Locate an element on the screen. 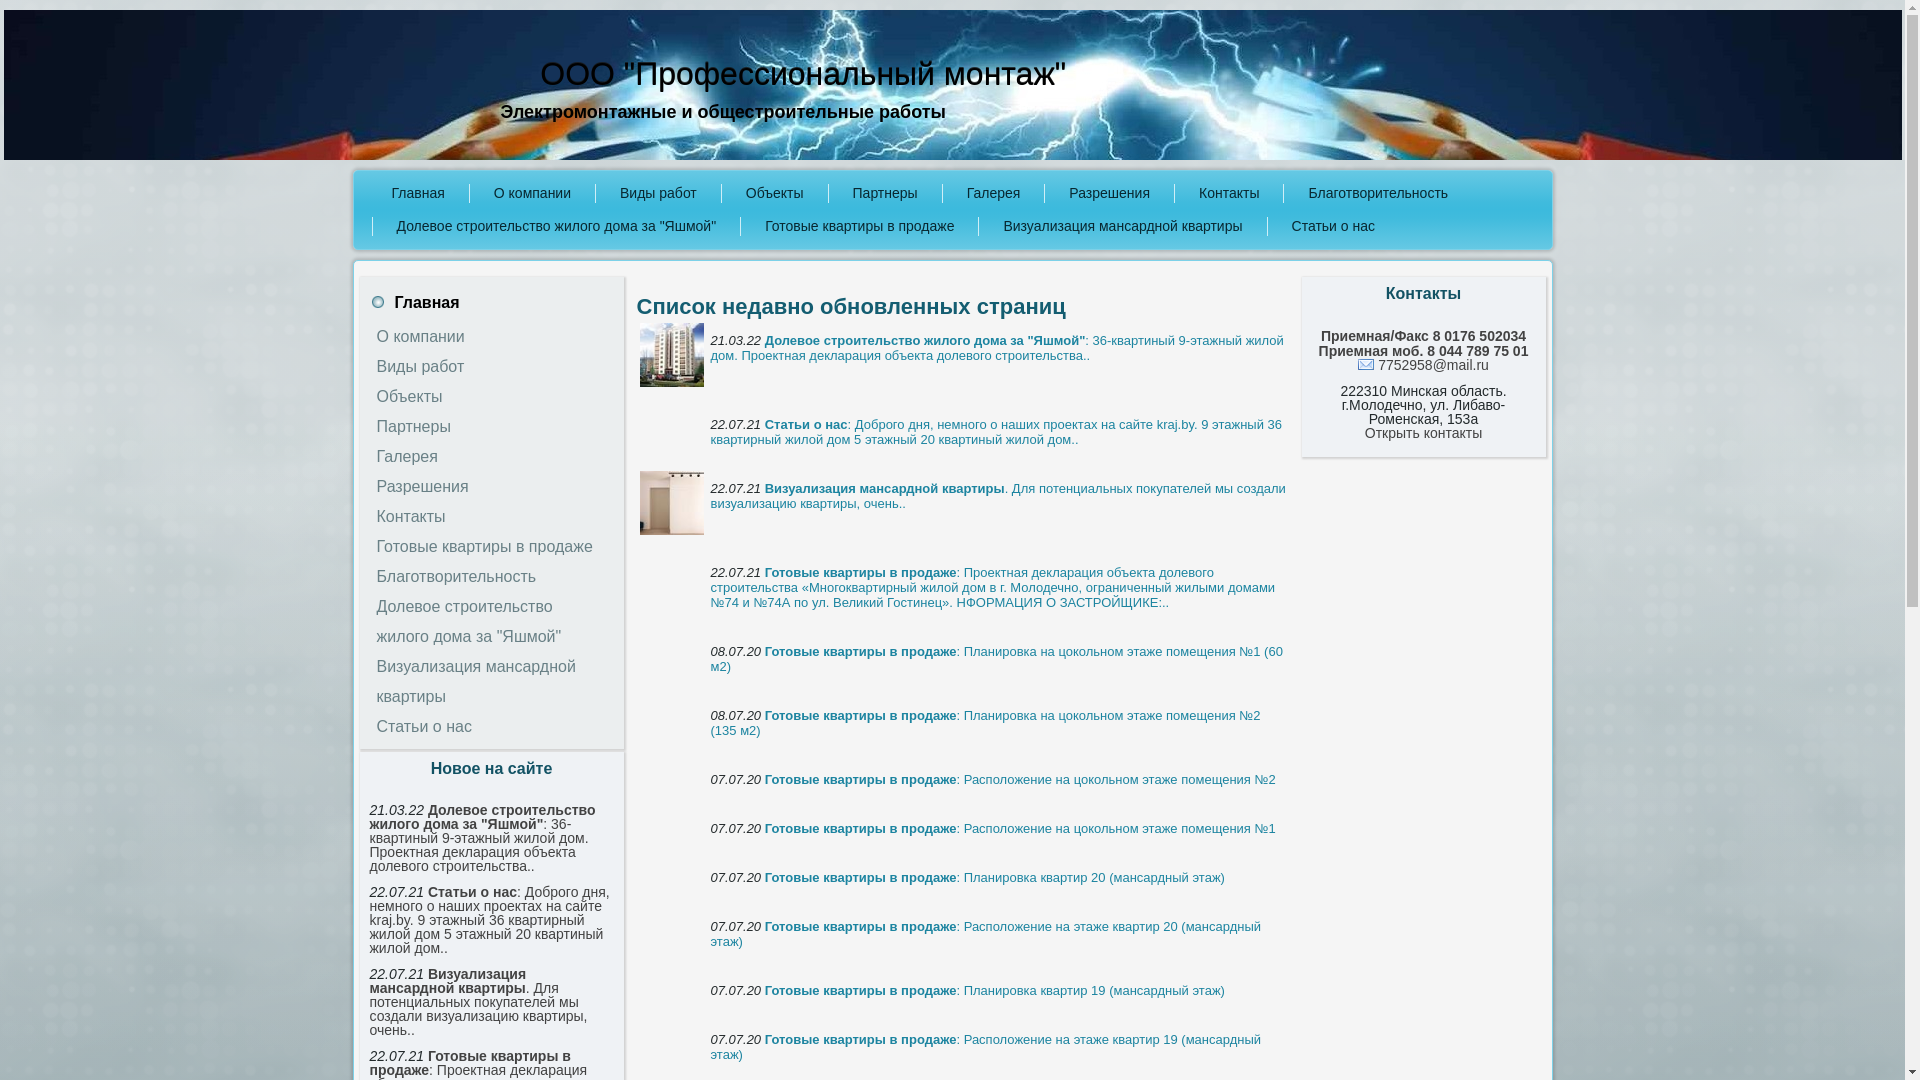 The image size is (1920, 1080). 7752958@mail.ru is located at coordinates (1424, 365).